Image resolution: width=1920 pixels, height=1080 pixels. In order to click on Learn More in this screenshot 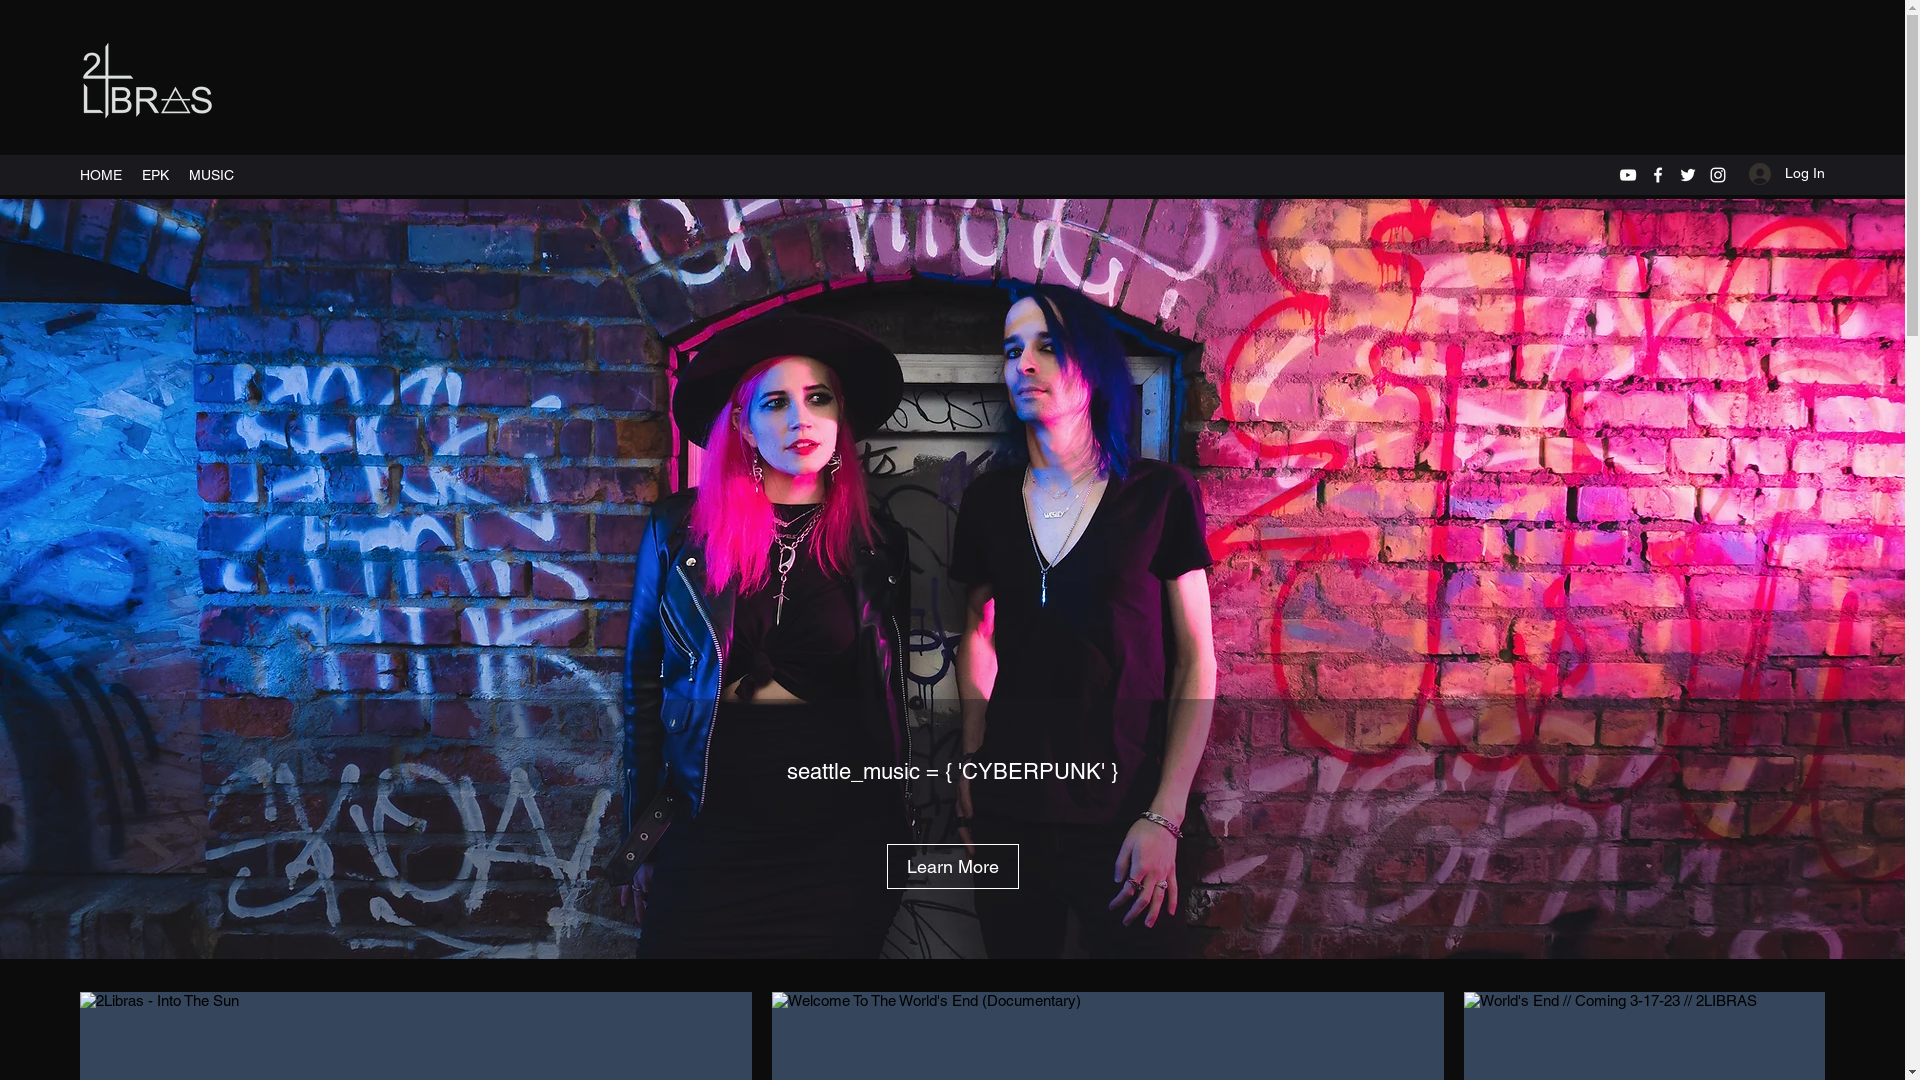, I will do `click(952, 866)`.